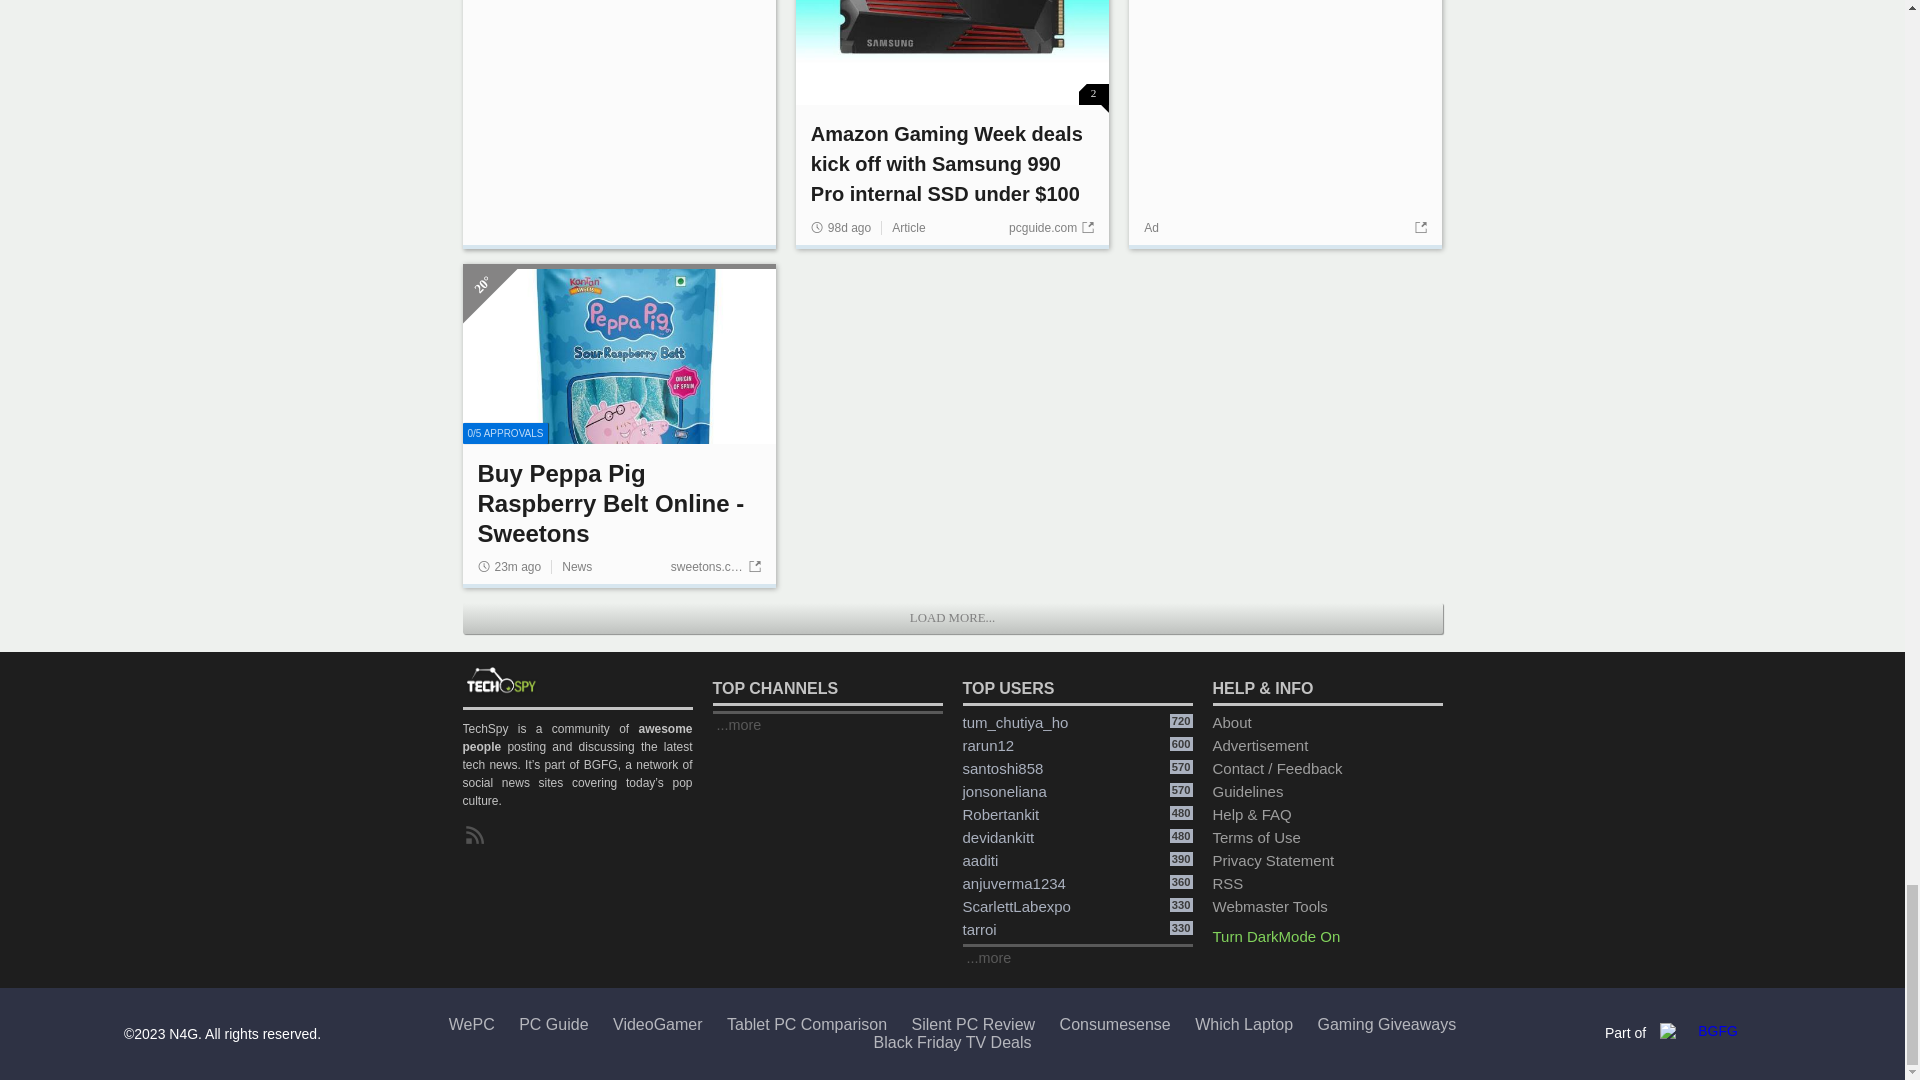  Describe the element at coordinates (1052, 228) in the screenshot. I see `Go to source: pcguide.com` at that location.